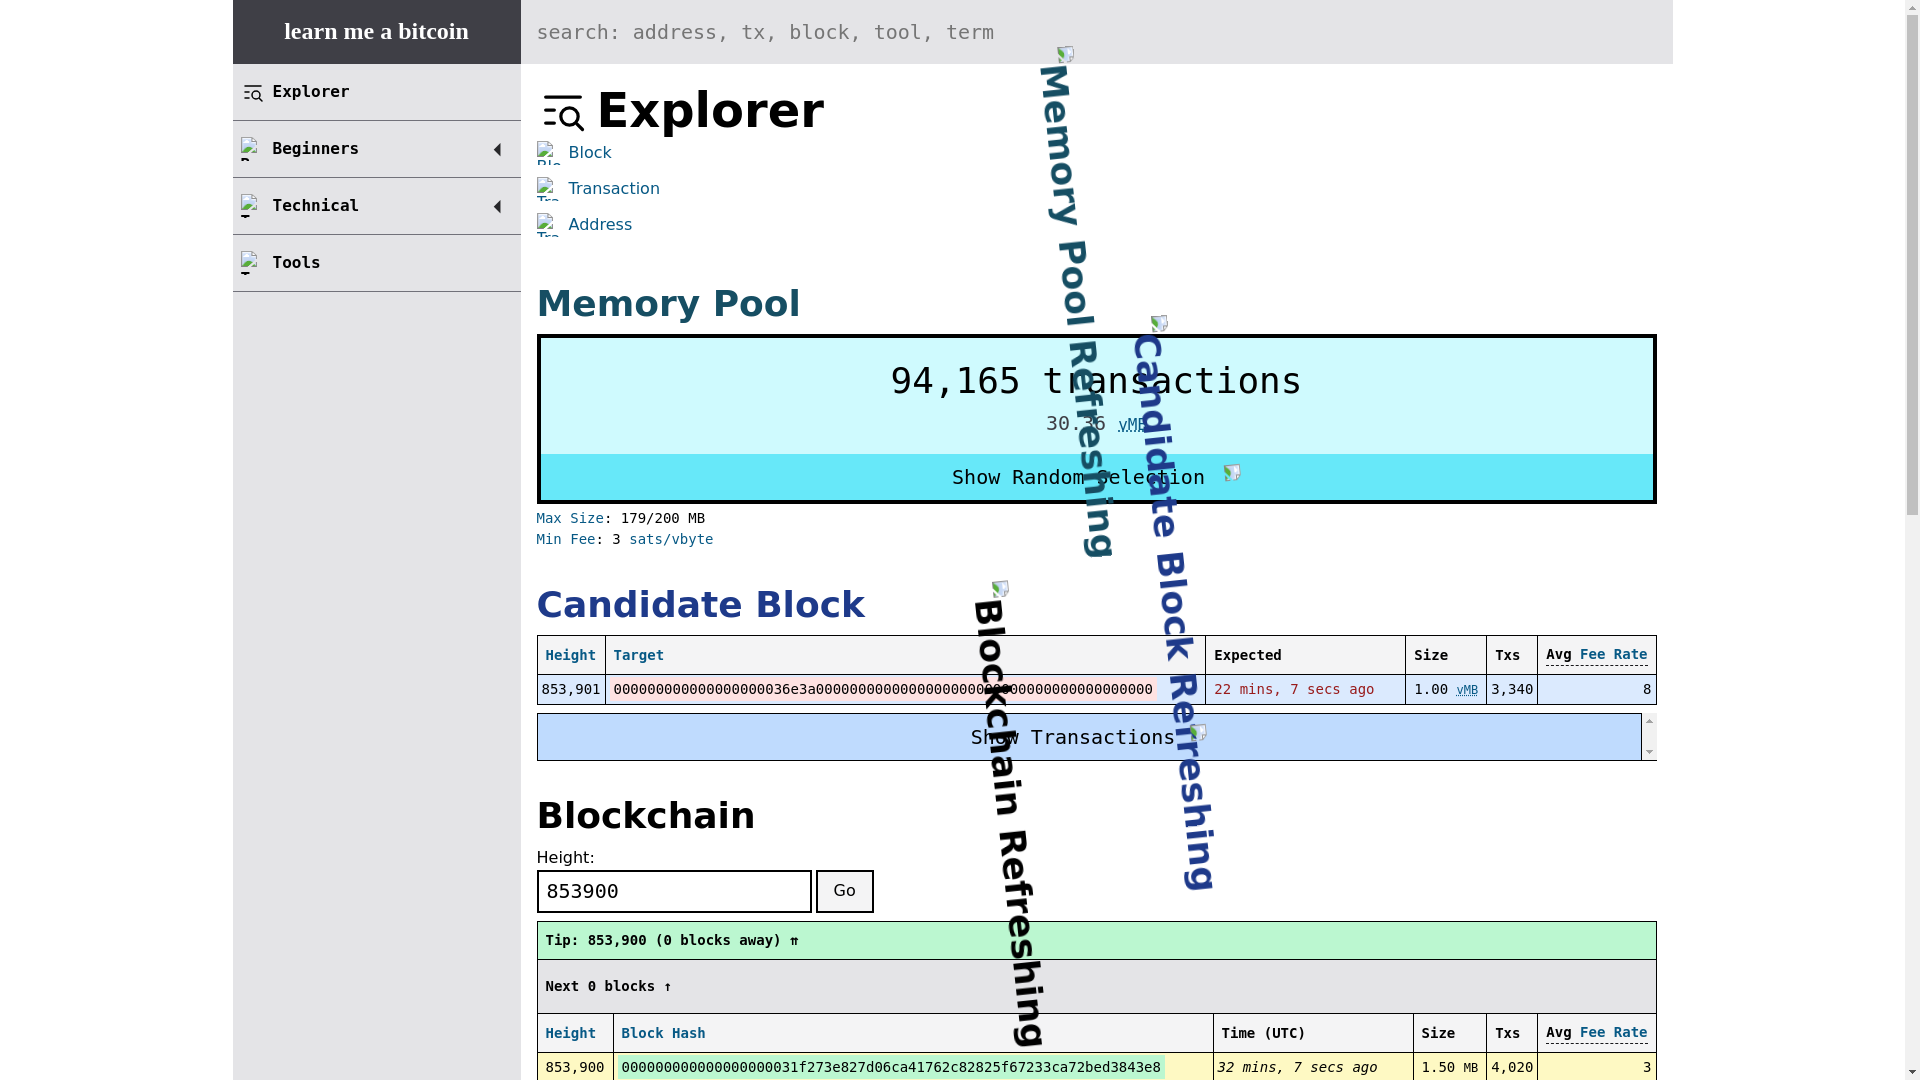 The width and height of the screenshot is (1920, 1080). What do you see at coordinates (1132, 424) in the screenshot?
I see `Virtual Megabytes` at bounding box center [1132, 424].